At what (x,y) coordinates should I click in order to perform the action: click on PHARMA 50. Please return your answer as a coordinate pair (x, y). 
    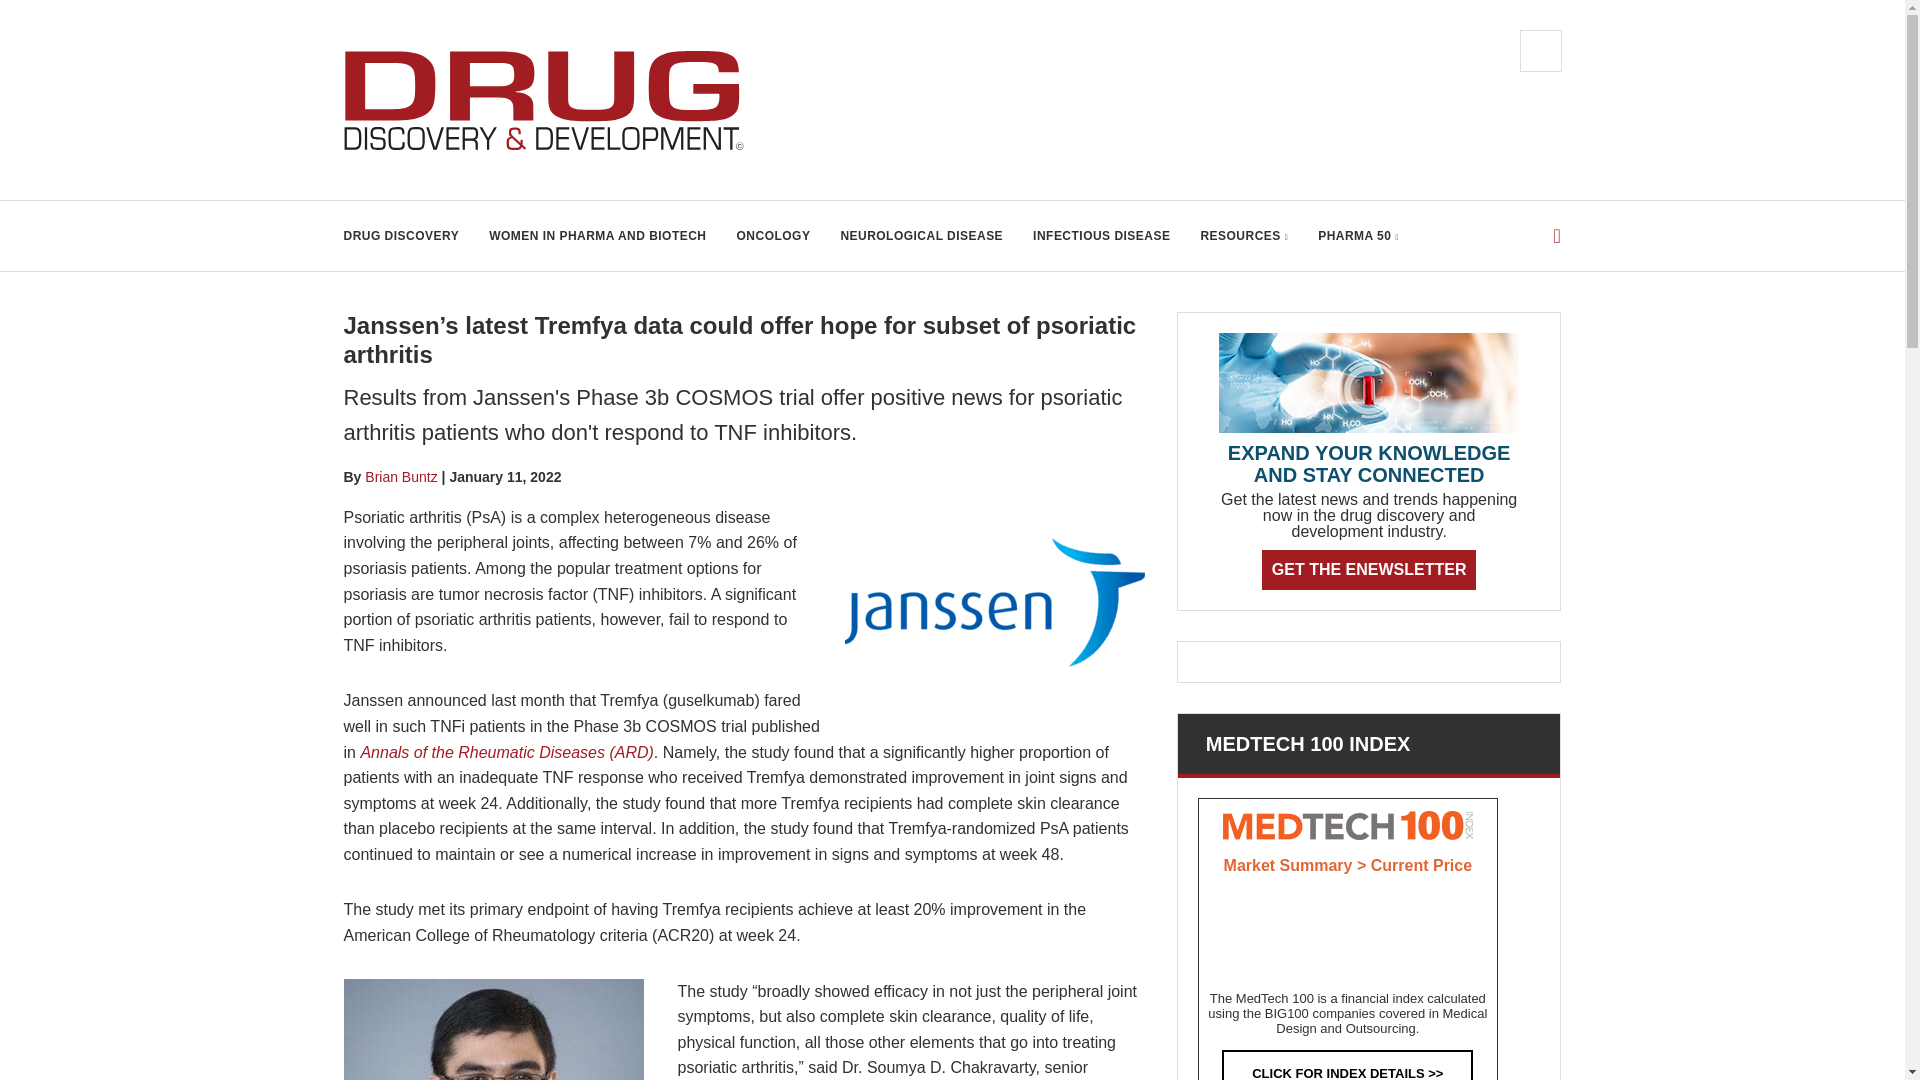
    Looking at the image, I should click on (1358, 236).